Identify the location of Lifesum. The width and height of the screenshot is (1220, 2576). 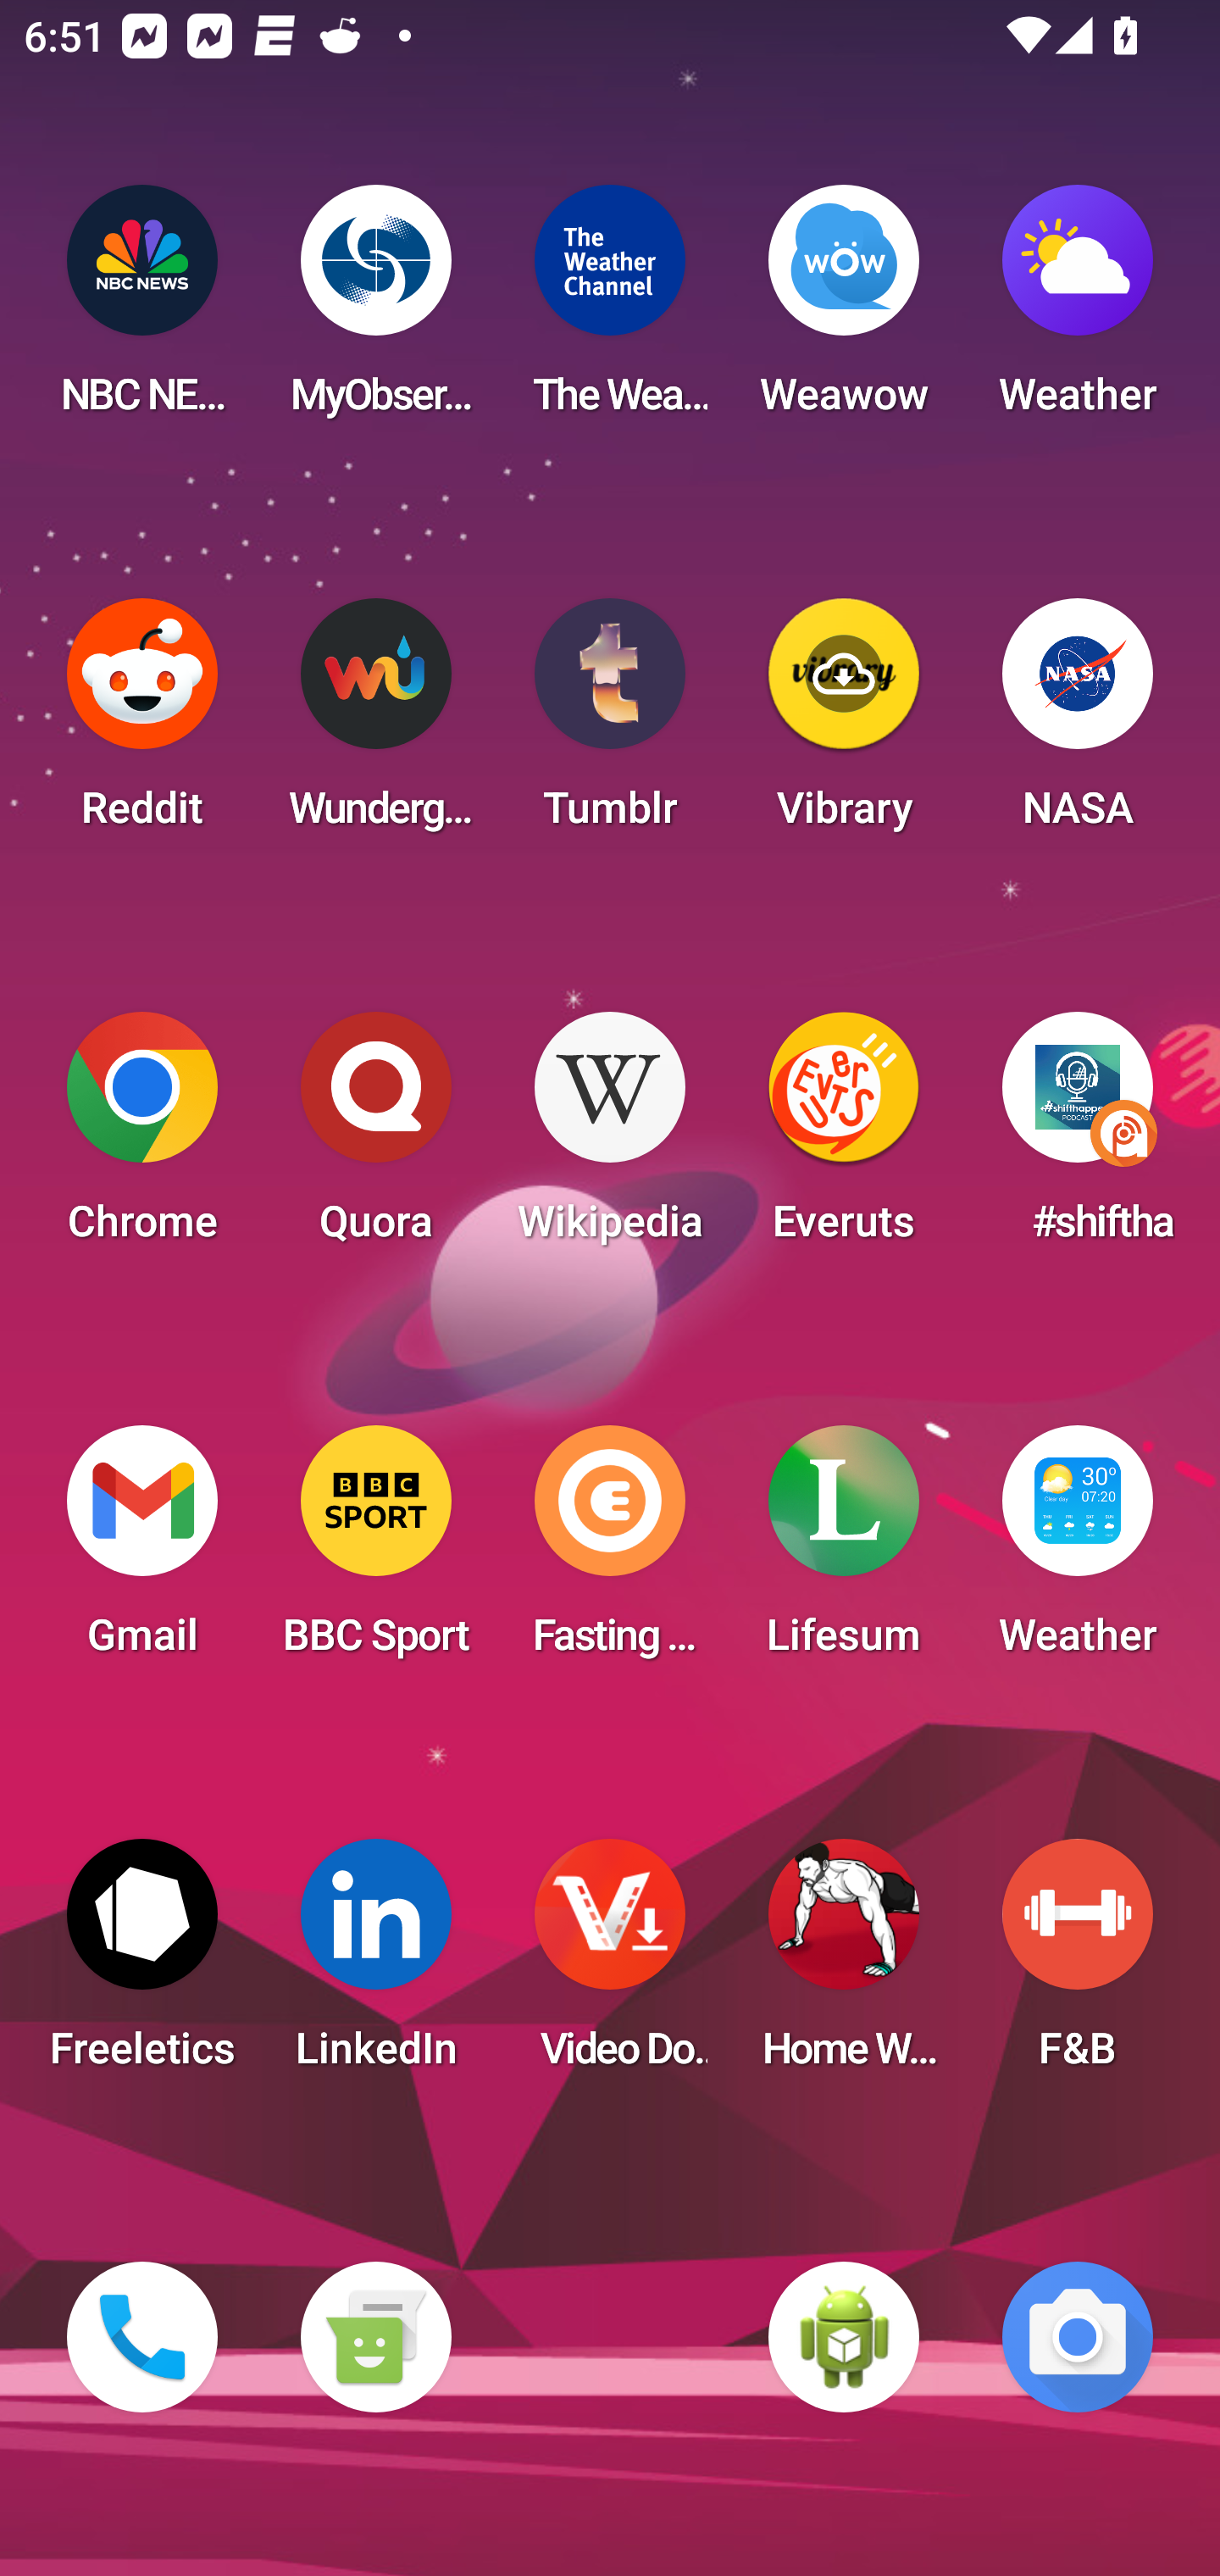
(844, 1551).